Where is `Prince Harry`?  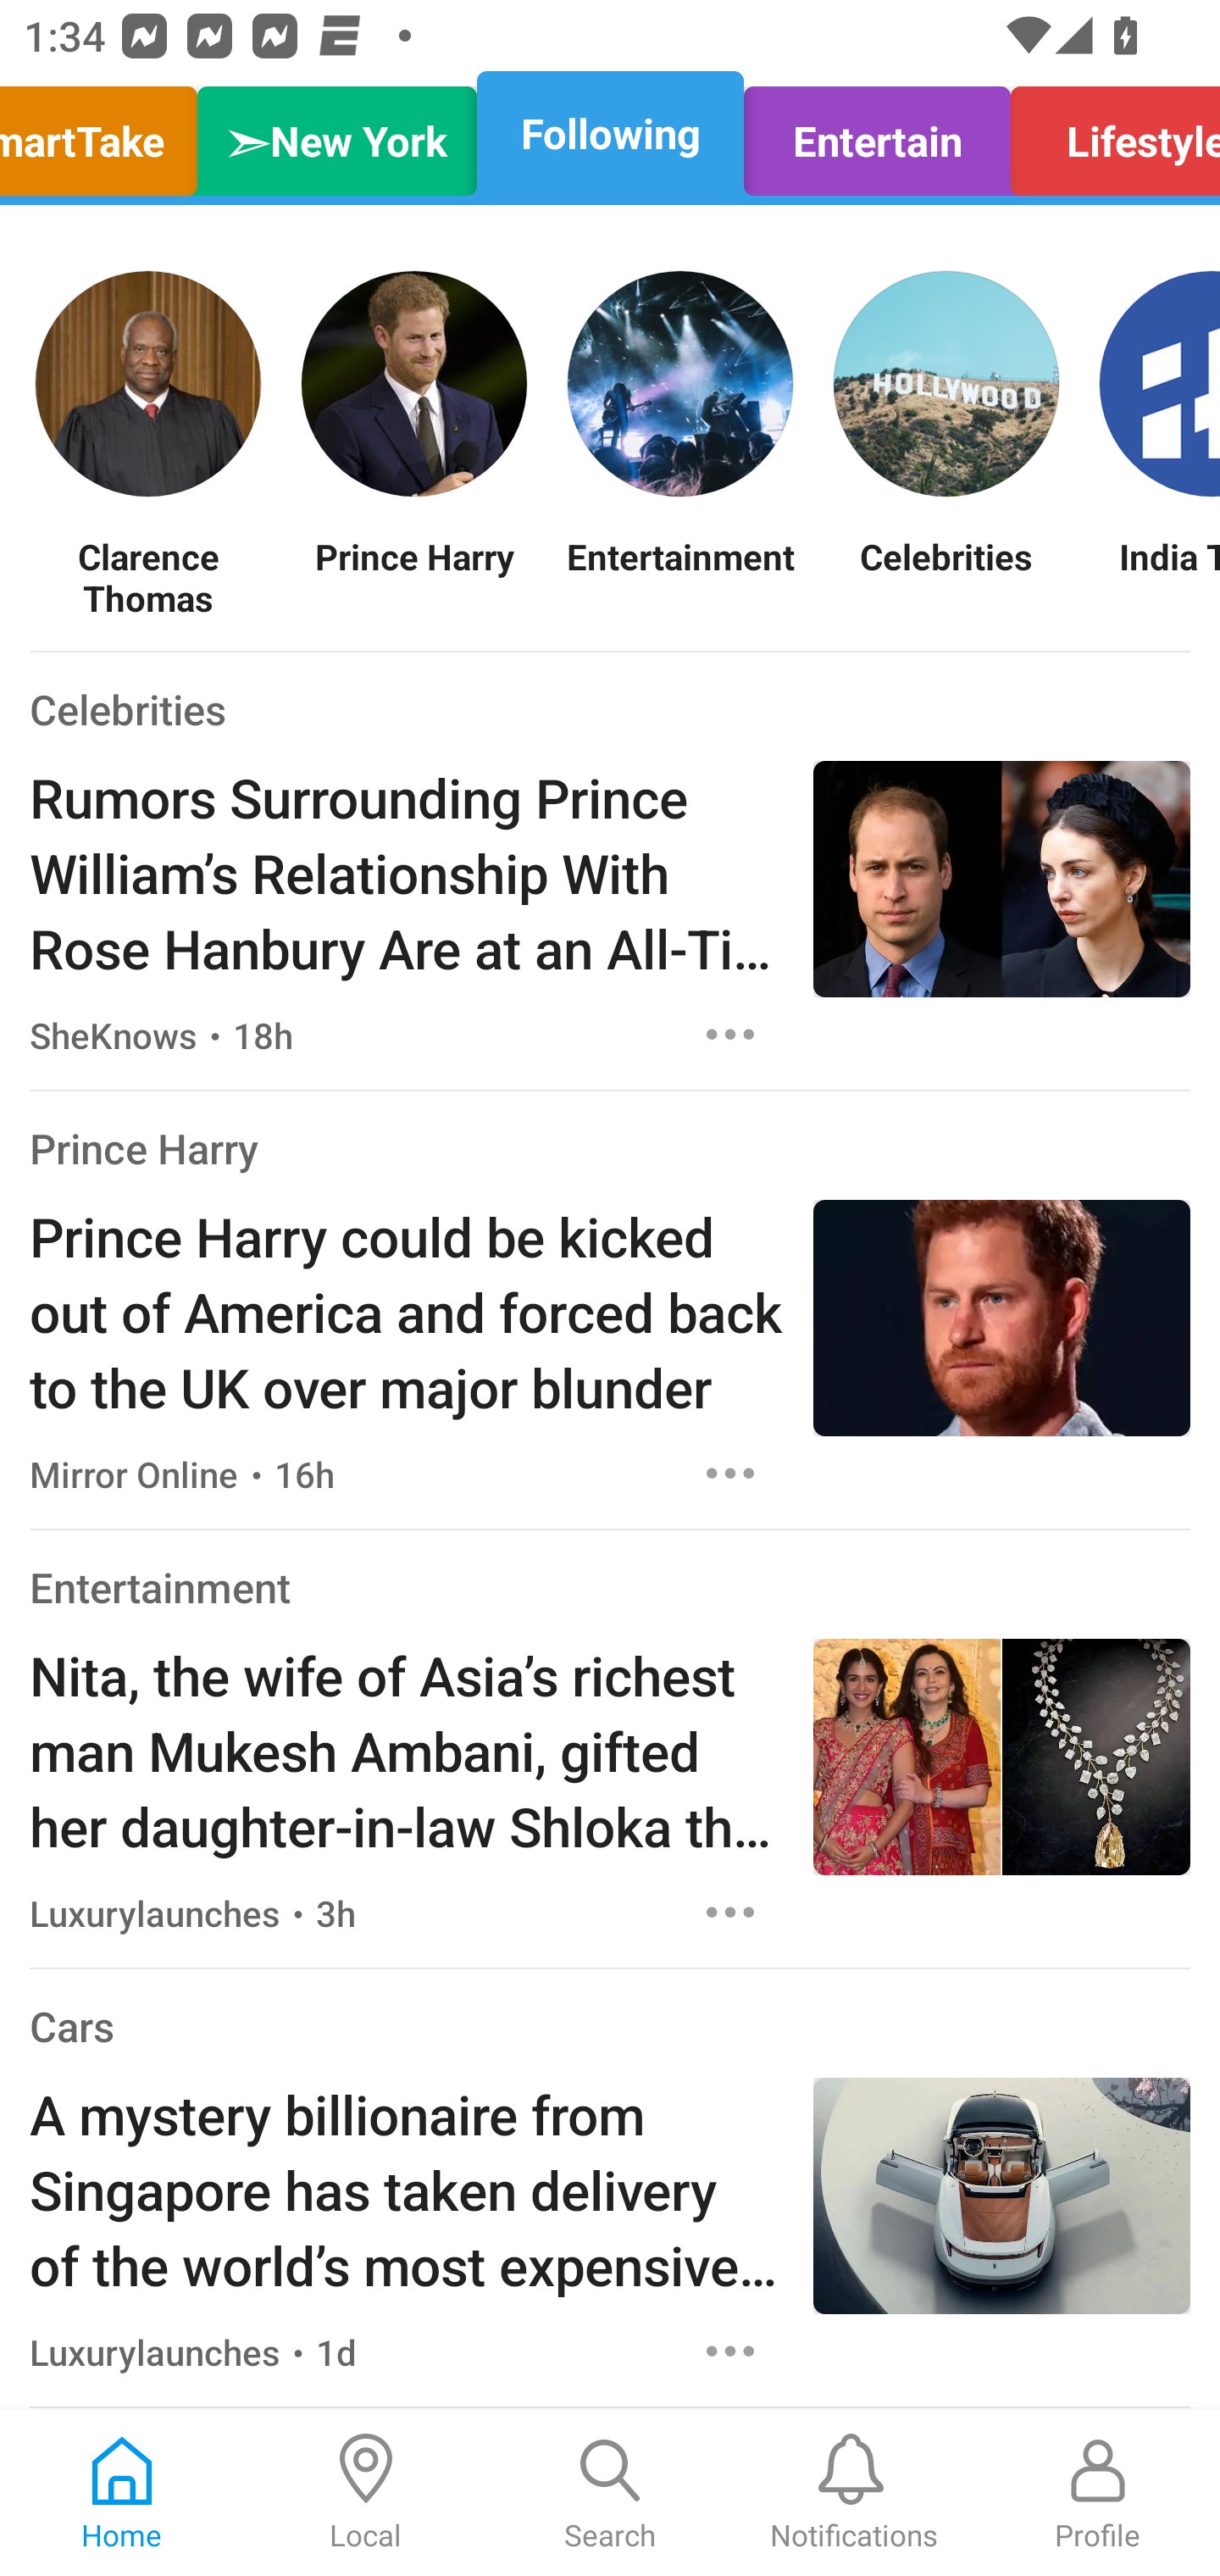 Prince Harry is located at coordinates (144, 1149).